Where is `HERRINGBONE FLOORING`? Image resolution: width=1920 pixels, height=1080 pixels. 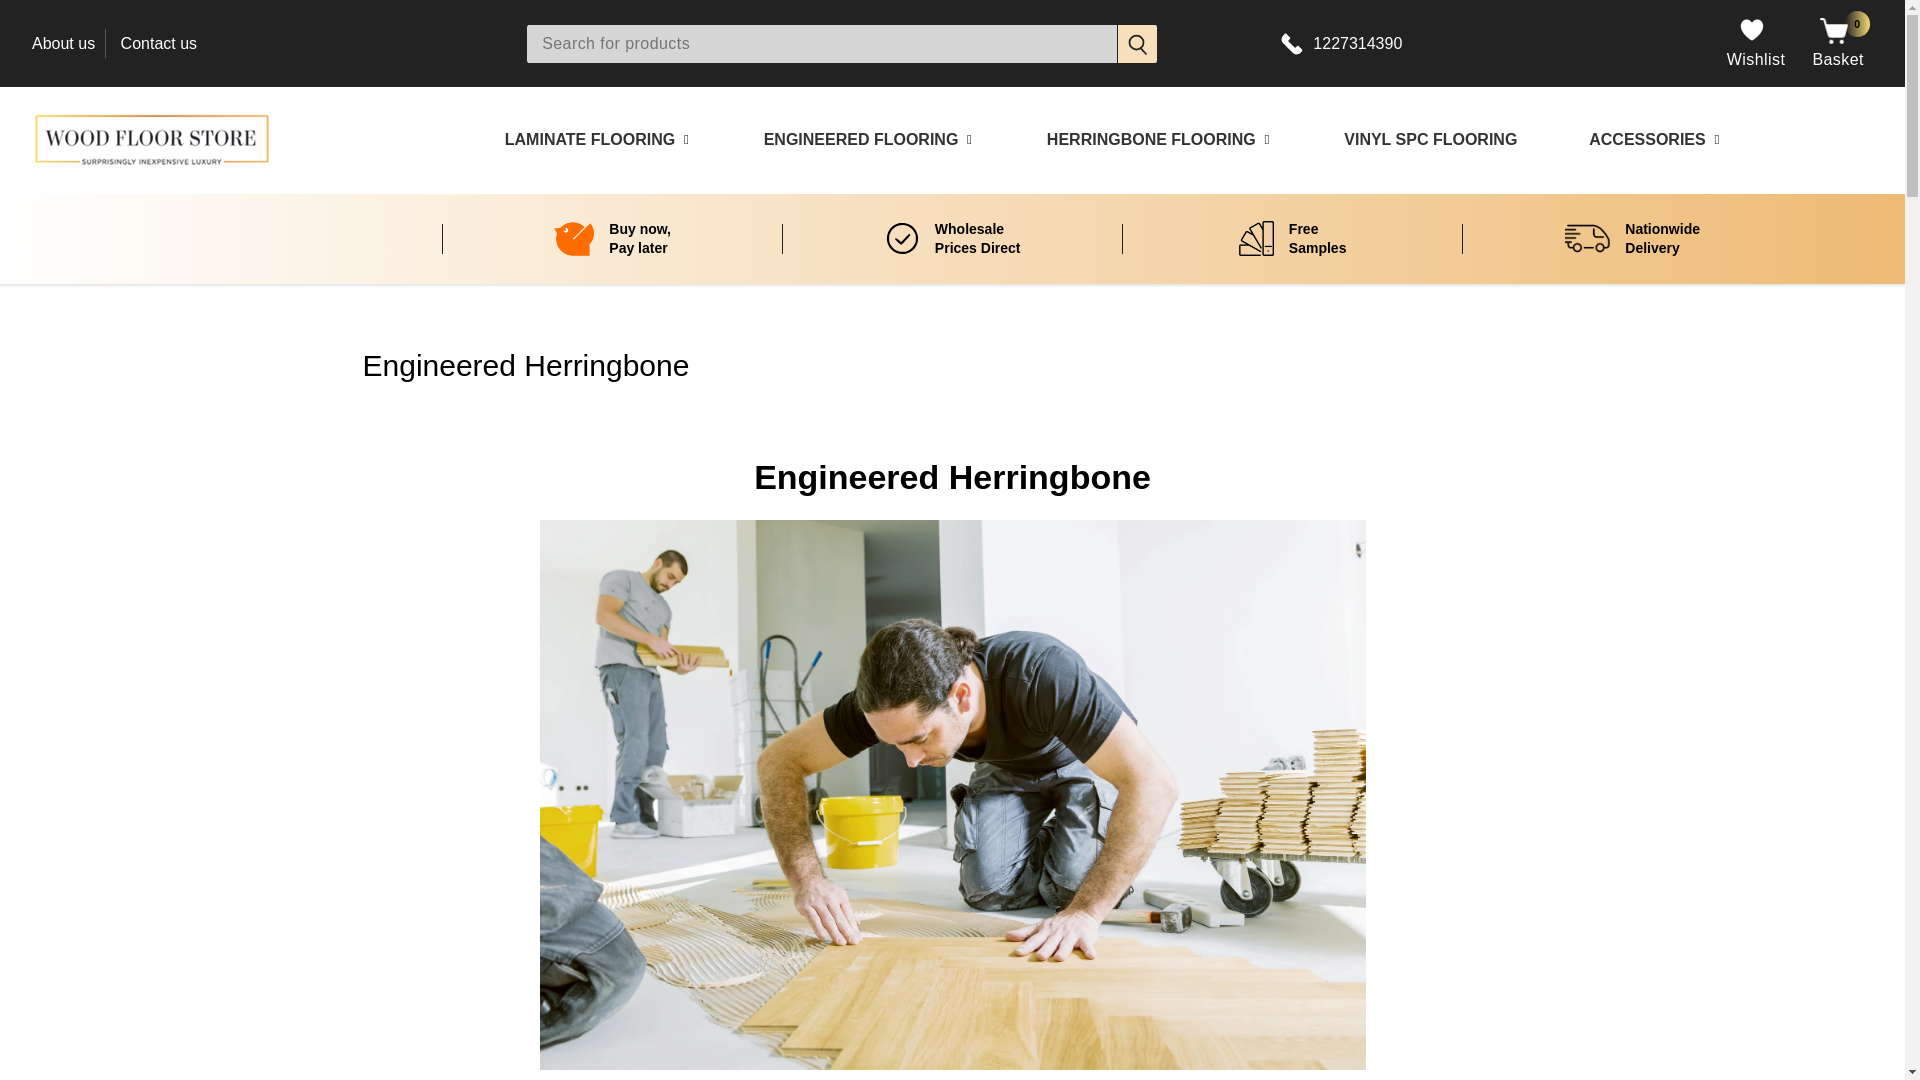
HERRINGBONE FLOORING is located at coordinates (1148, 140).